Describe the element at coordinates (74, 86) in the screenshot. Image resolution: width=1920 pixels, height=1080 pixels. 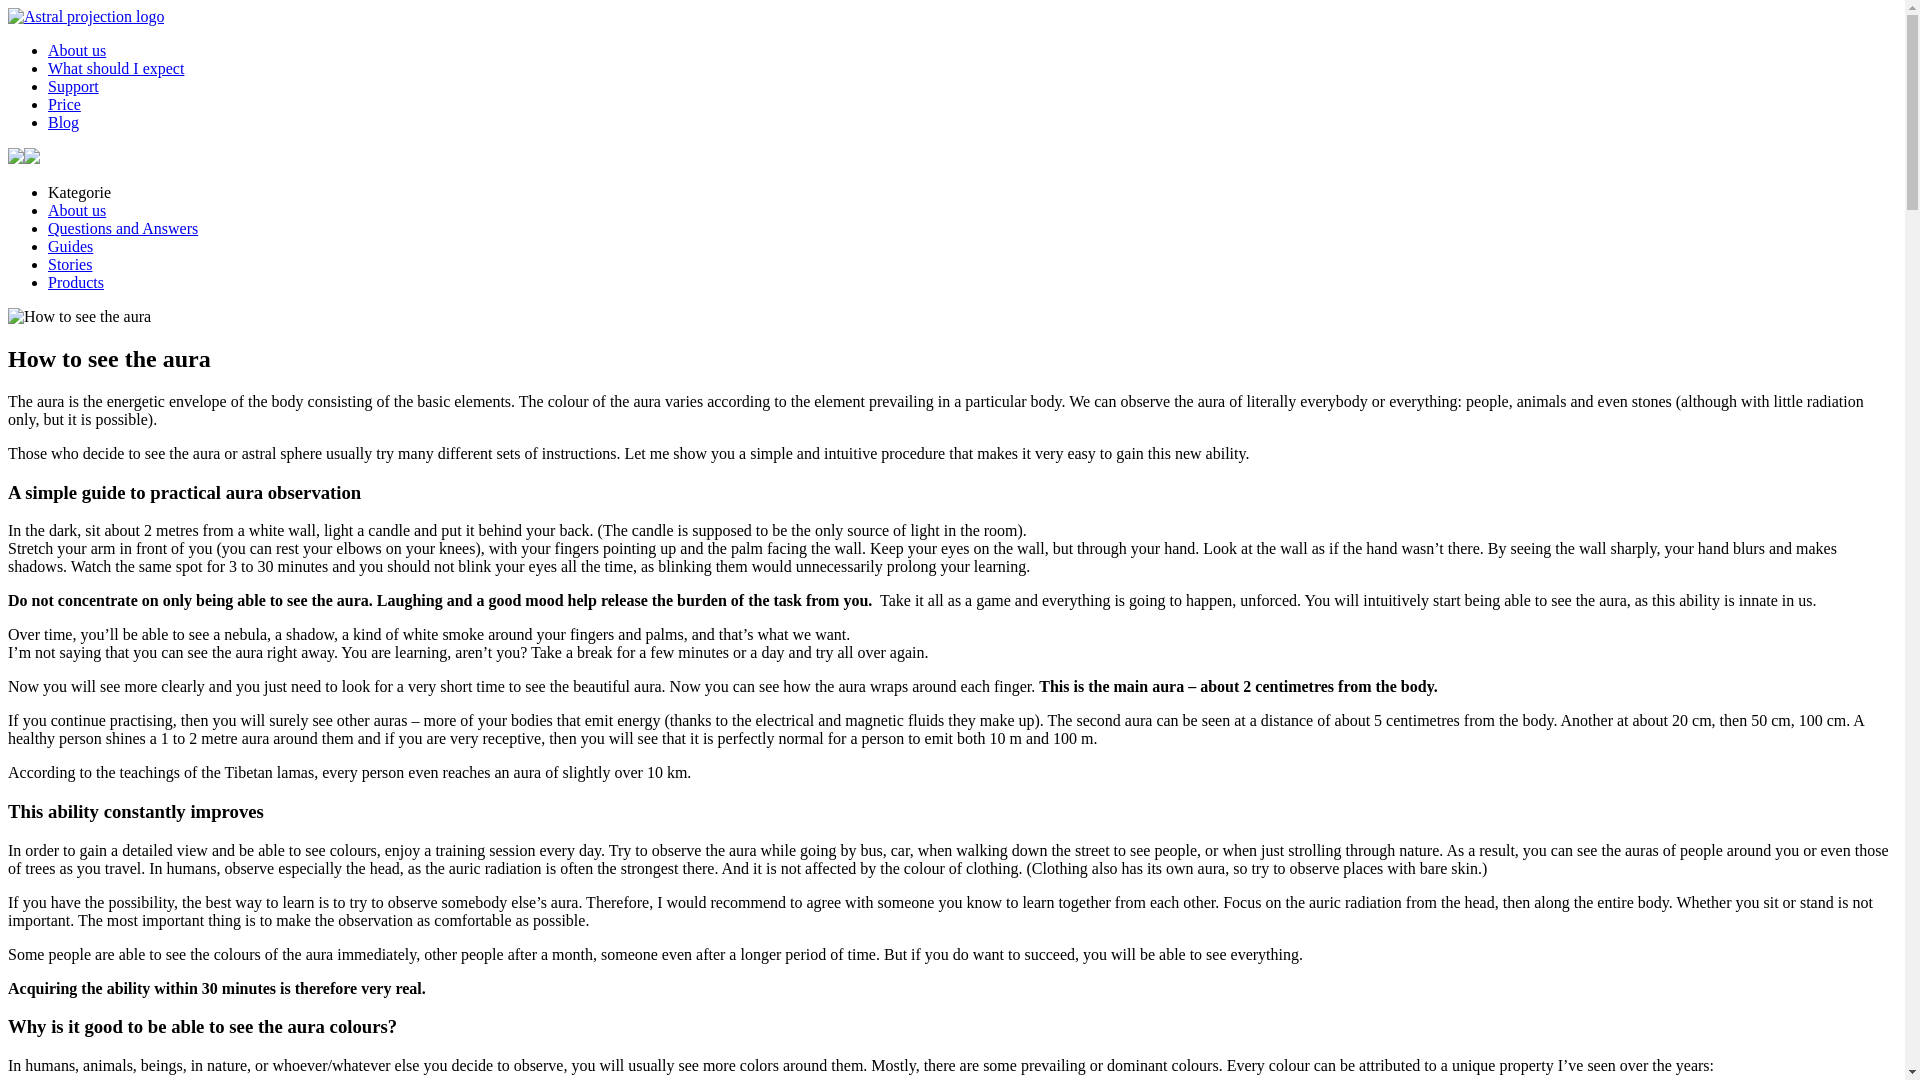
I see `Support` at that location.